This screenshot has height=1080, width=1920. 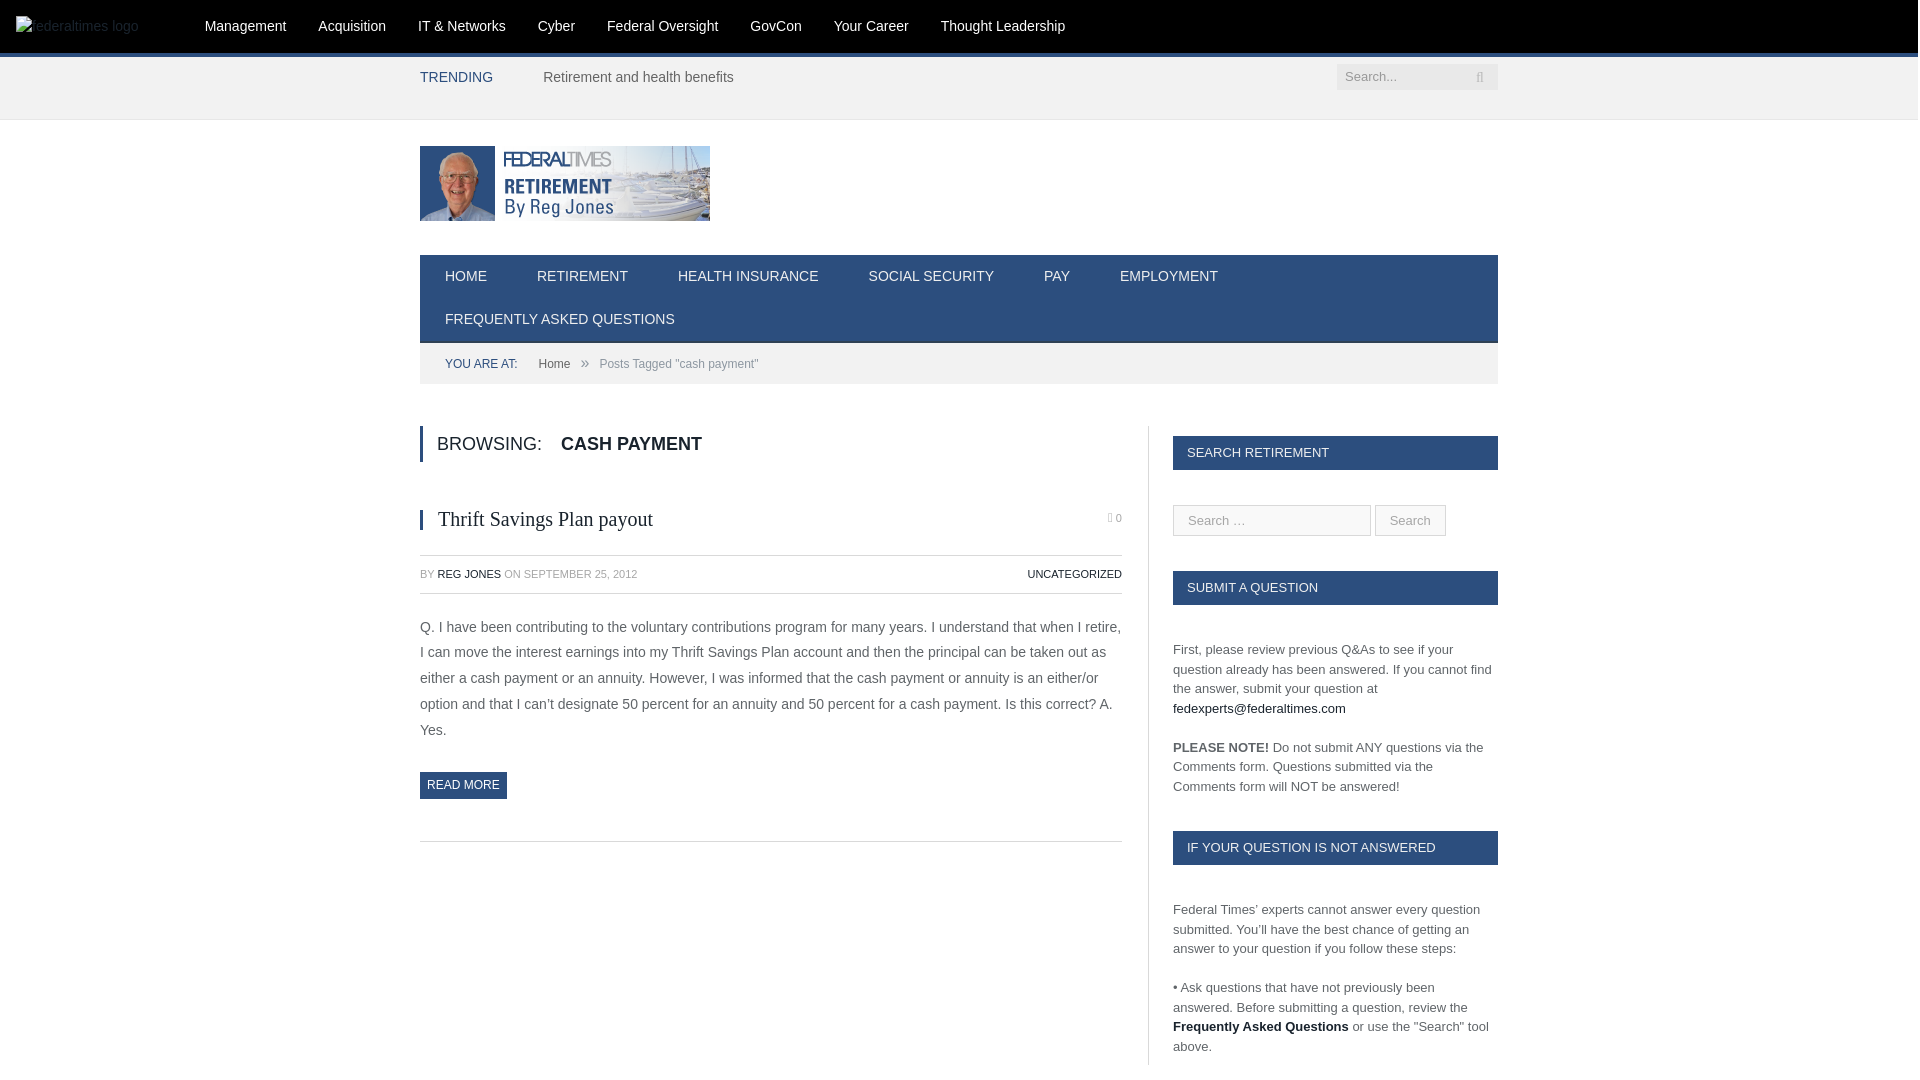 I want to click on Read More, so click(x=463, y=785).